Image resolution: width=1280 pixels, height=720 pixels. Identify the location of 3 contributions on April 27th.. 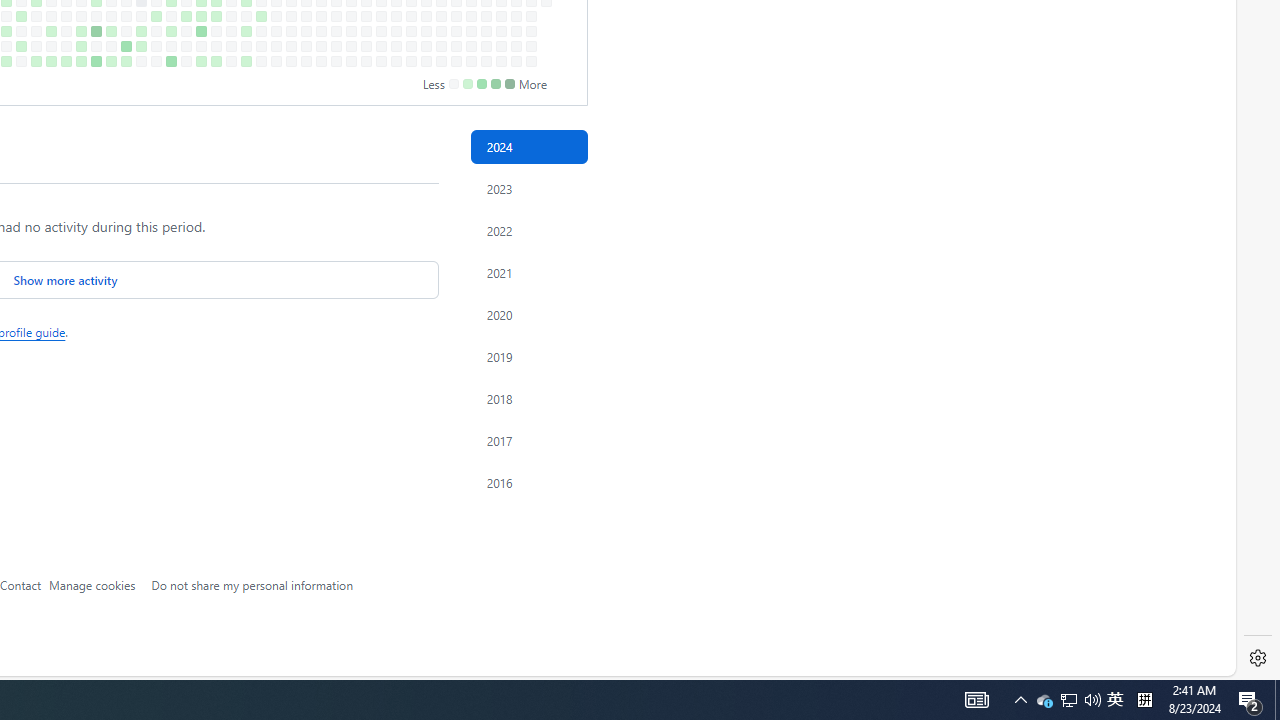
(6, 61).